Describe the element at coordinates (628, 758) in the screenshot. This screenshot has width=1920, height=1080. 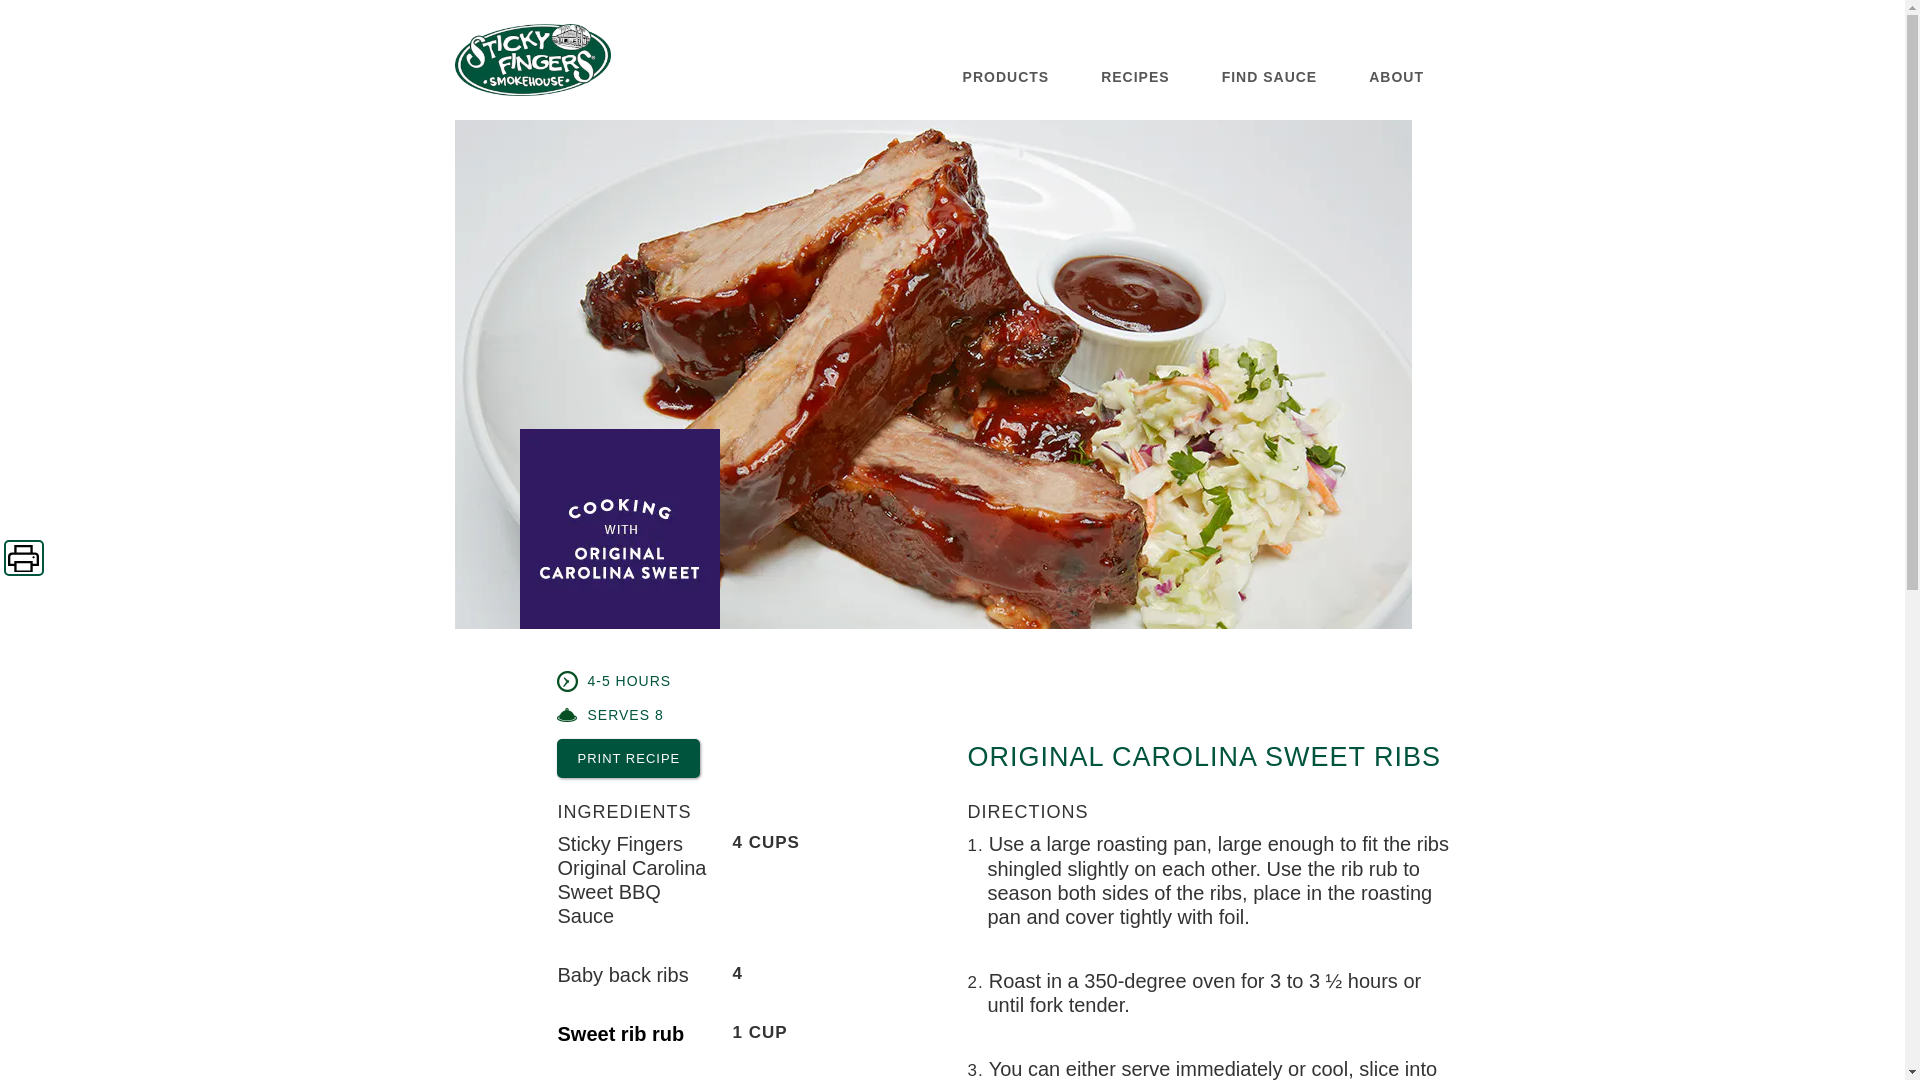
I see `PRINT RECIPE` at that location.